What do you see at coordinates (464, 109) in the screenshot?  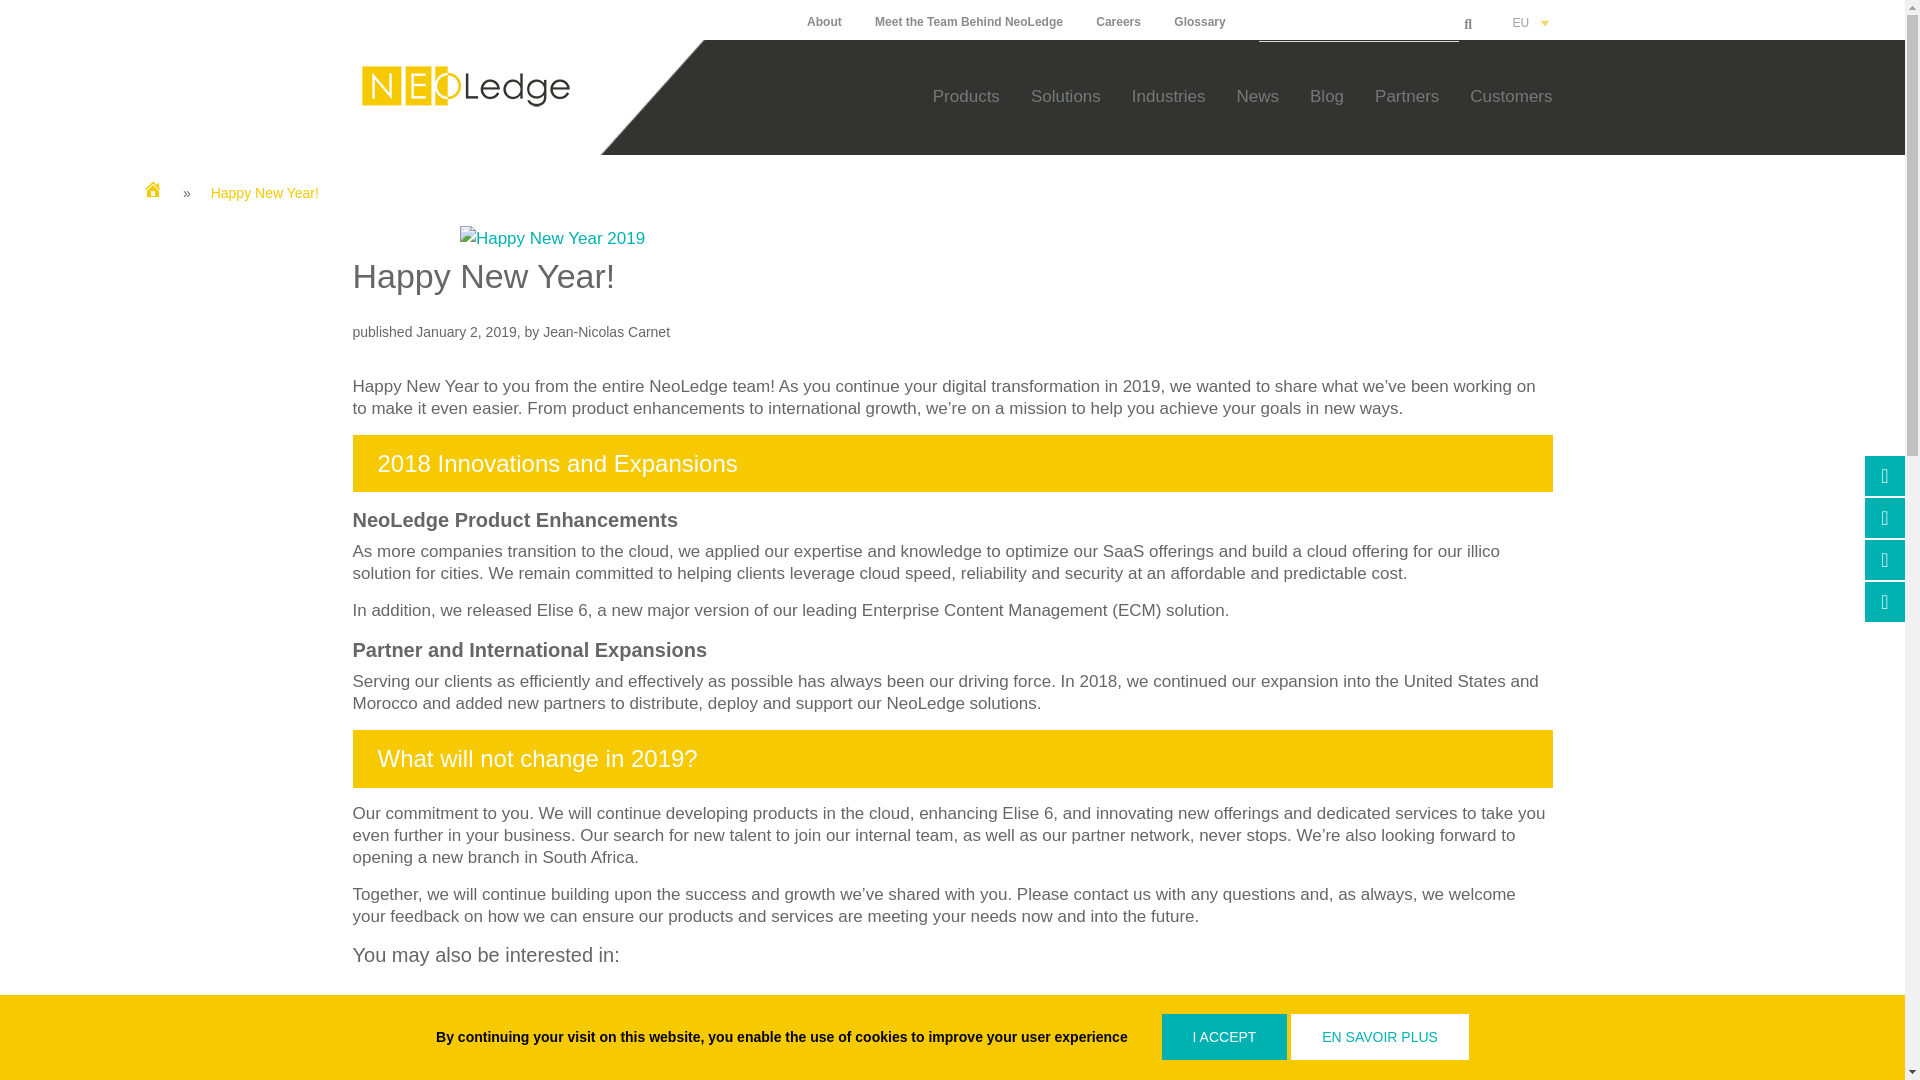 I see `NeoLedge` at bounding box center [464, 109].